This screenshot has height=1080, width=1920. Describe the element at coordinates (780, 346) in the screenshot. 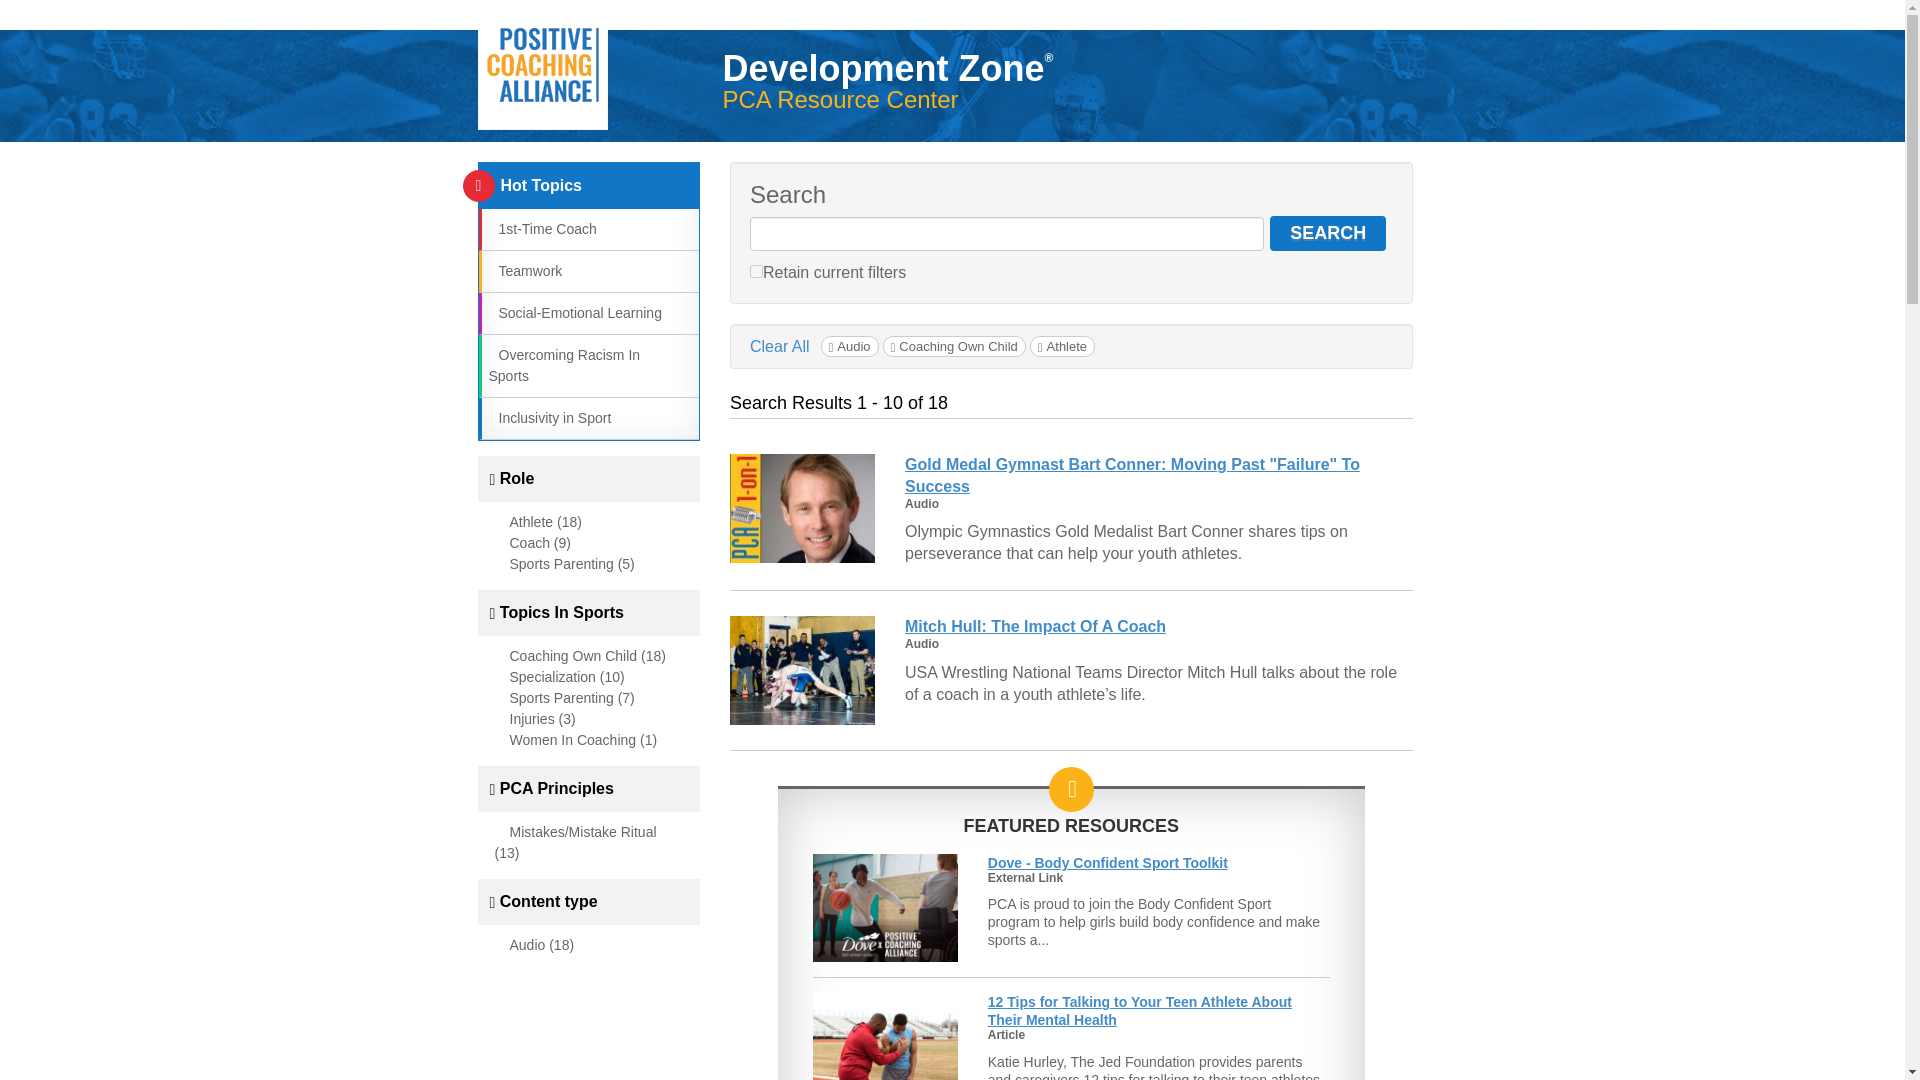

I see `Clear All` at that location.